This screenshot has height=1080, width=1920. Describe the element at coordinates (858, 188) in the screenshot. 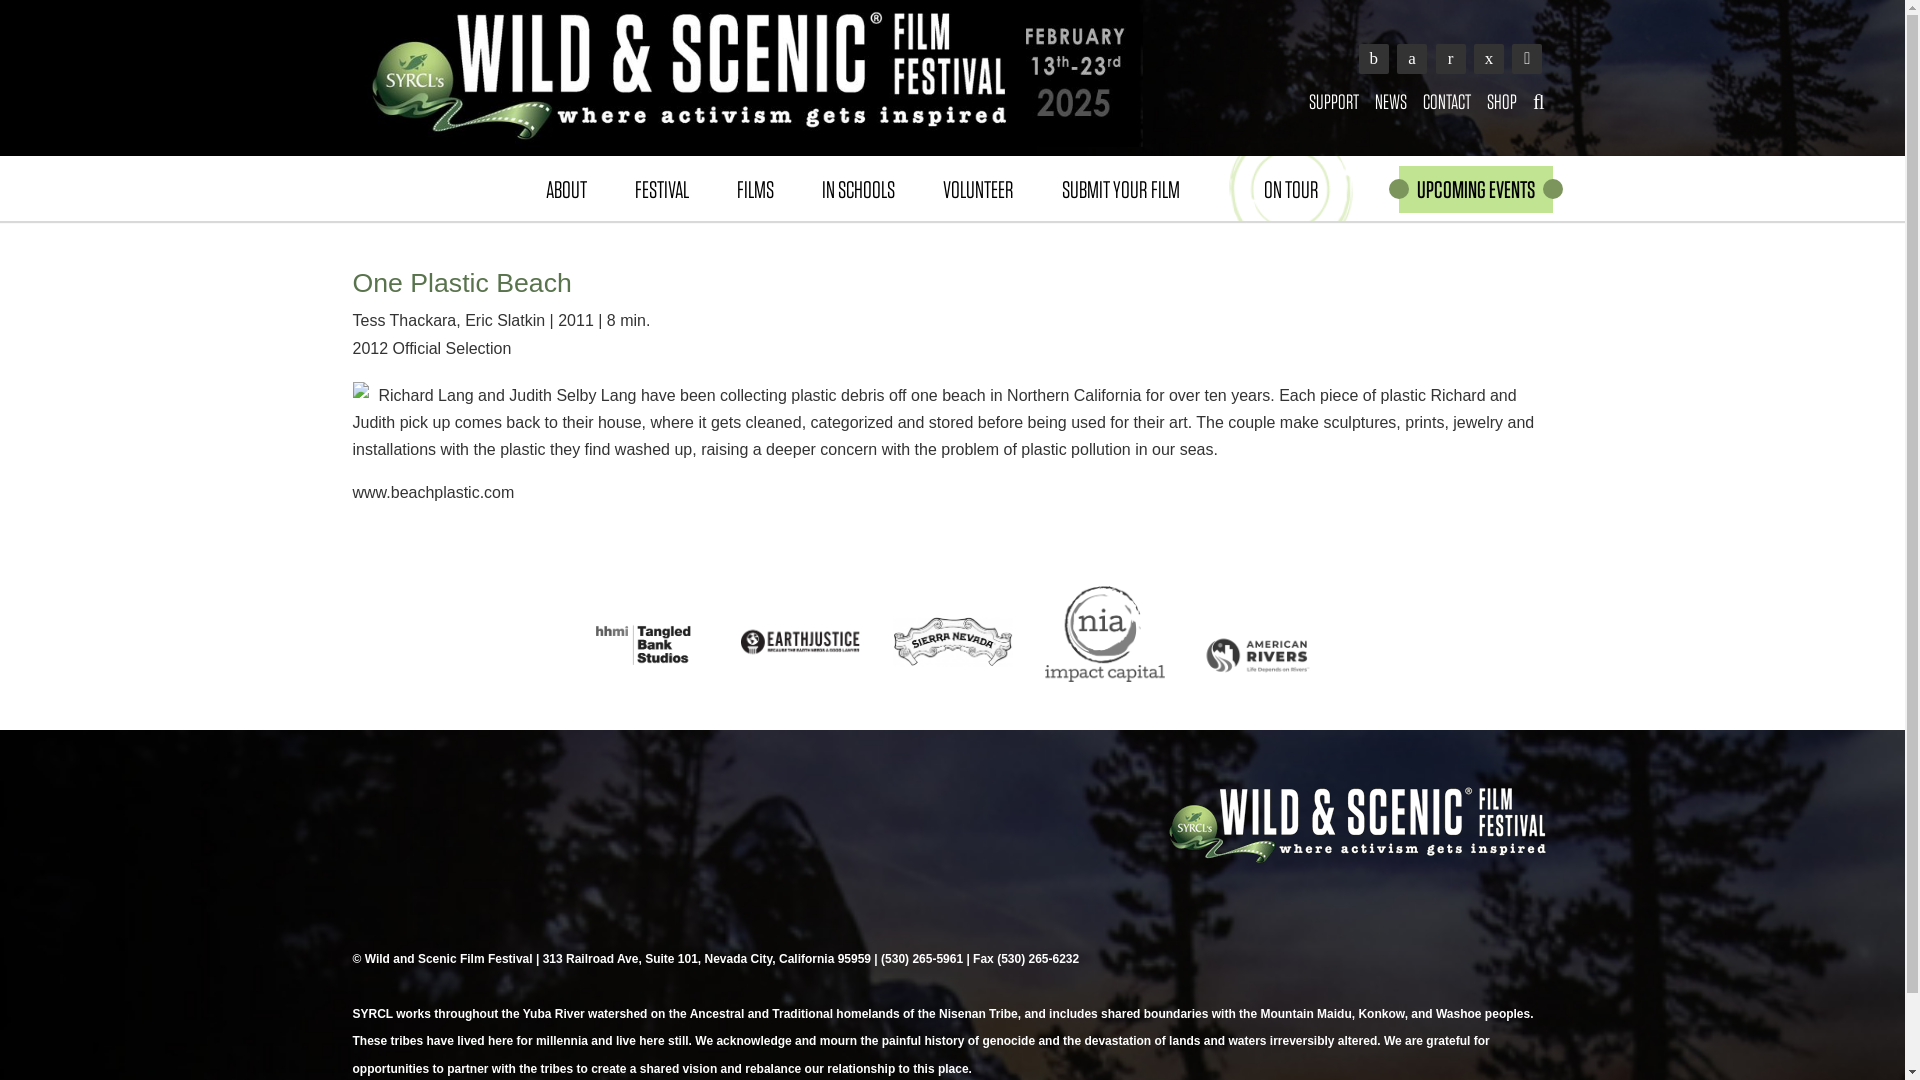

I see `IN SCHOOLS` at that location.